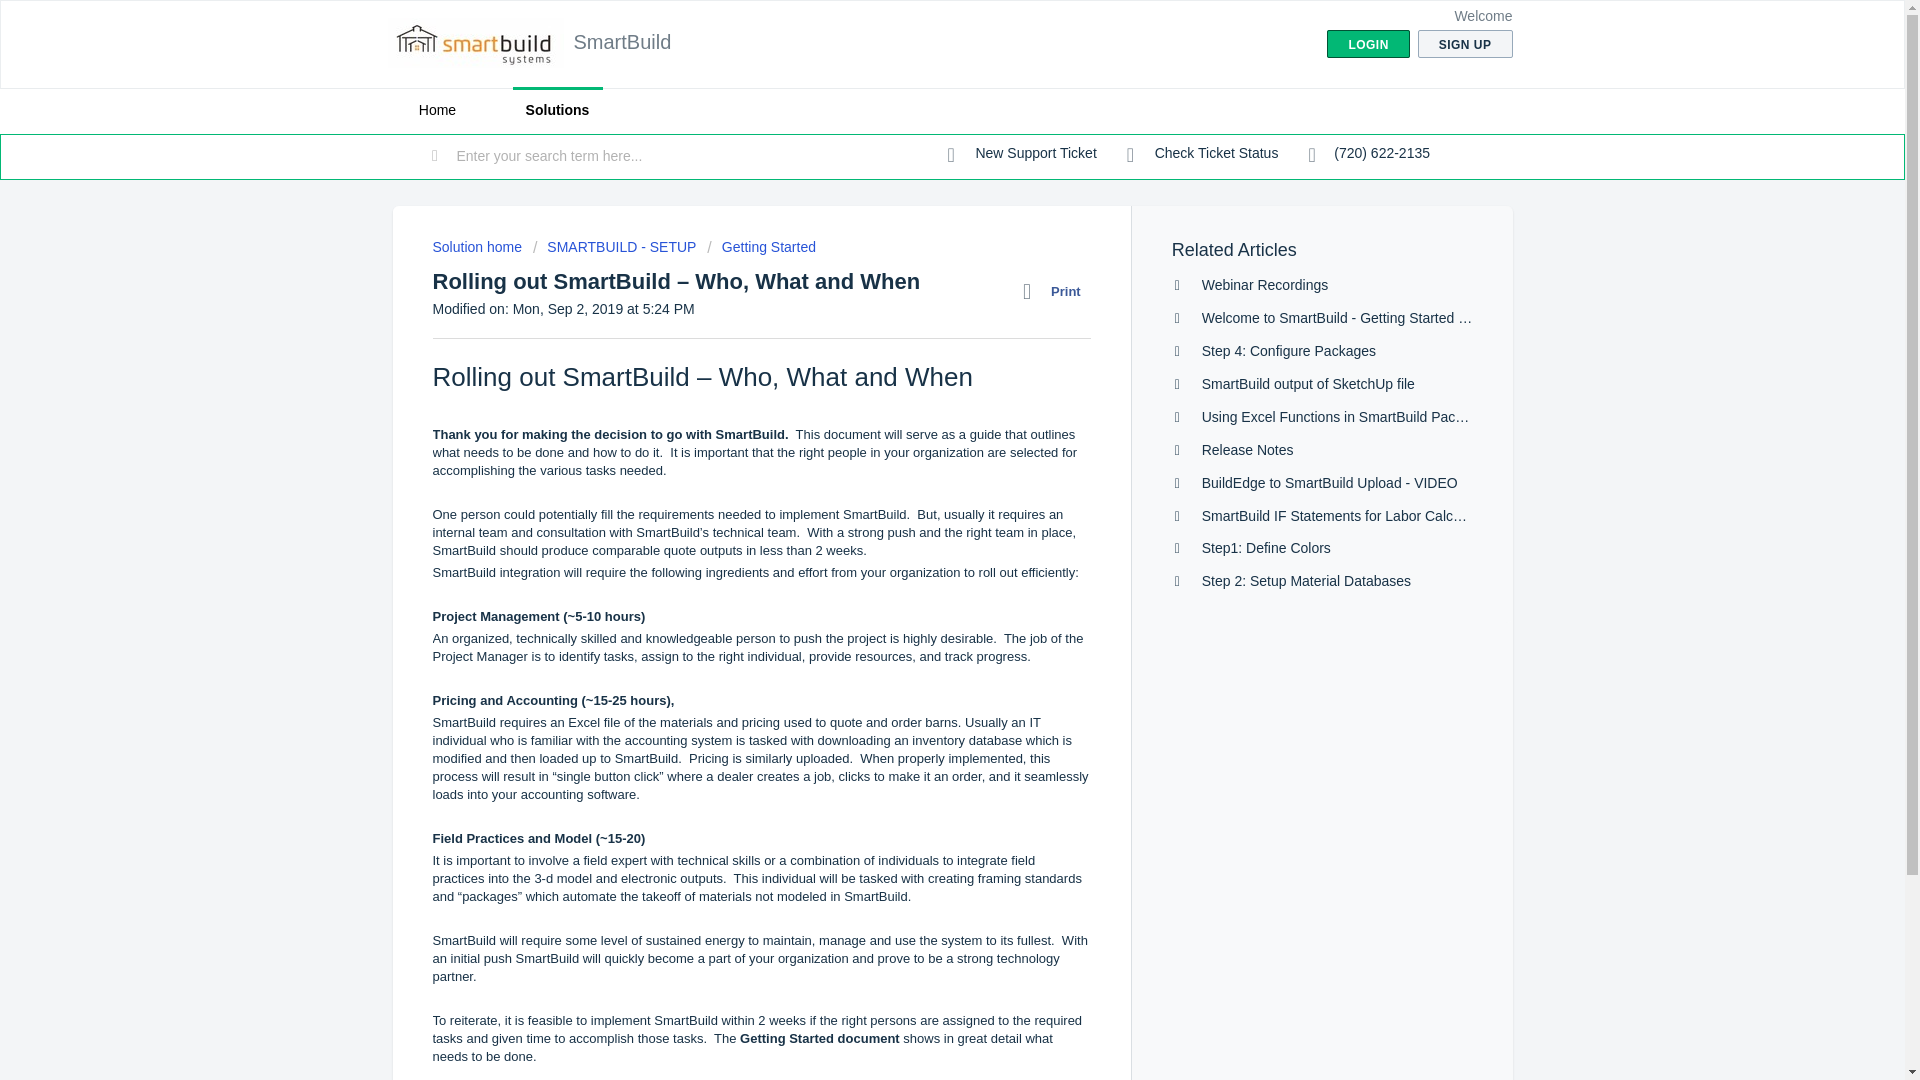 The width and height of the screenshot is (1920, 1080). What do you see at coordinates (1266, 548) in the screenshot?
I see `Step1: Define Colors` at bounding box center [1266, 548].